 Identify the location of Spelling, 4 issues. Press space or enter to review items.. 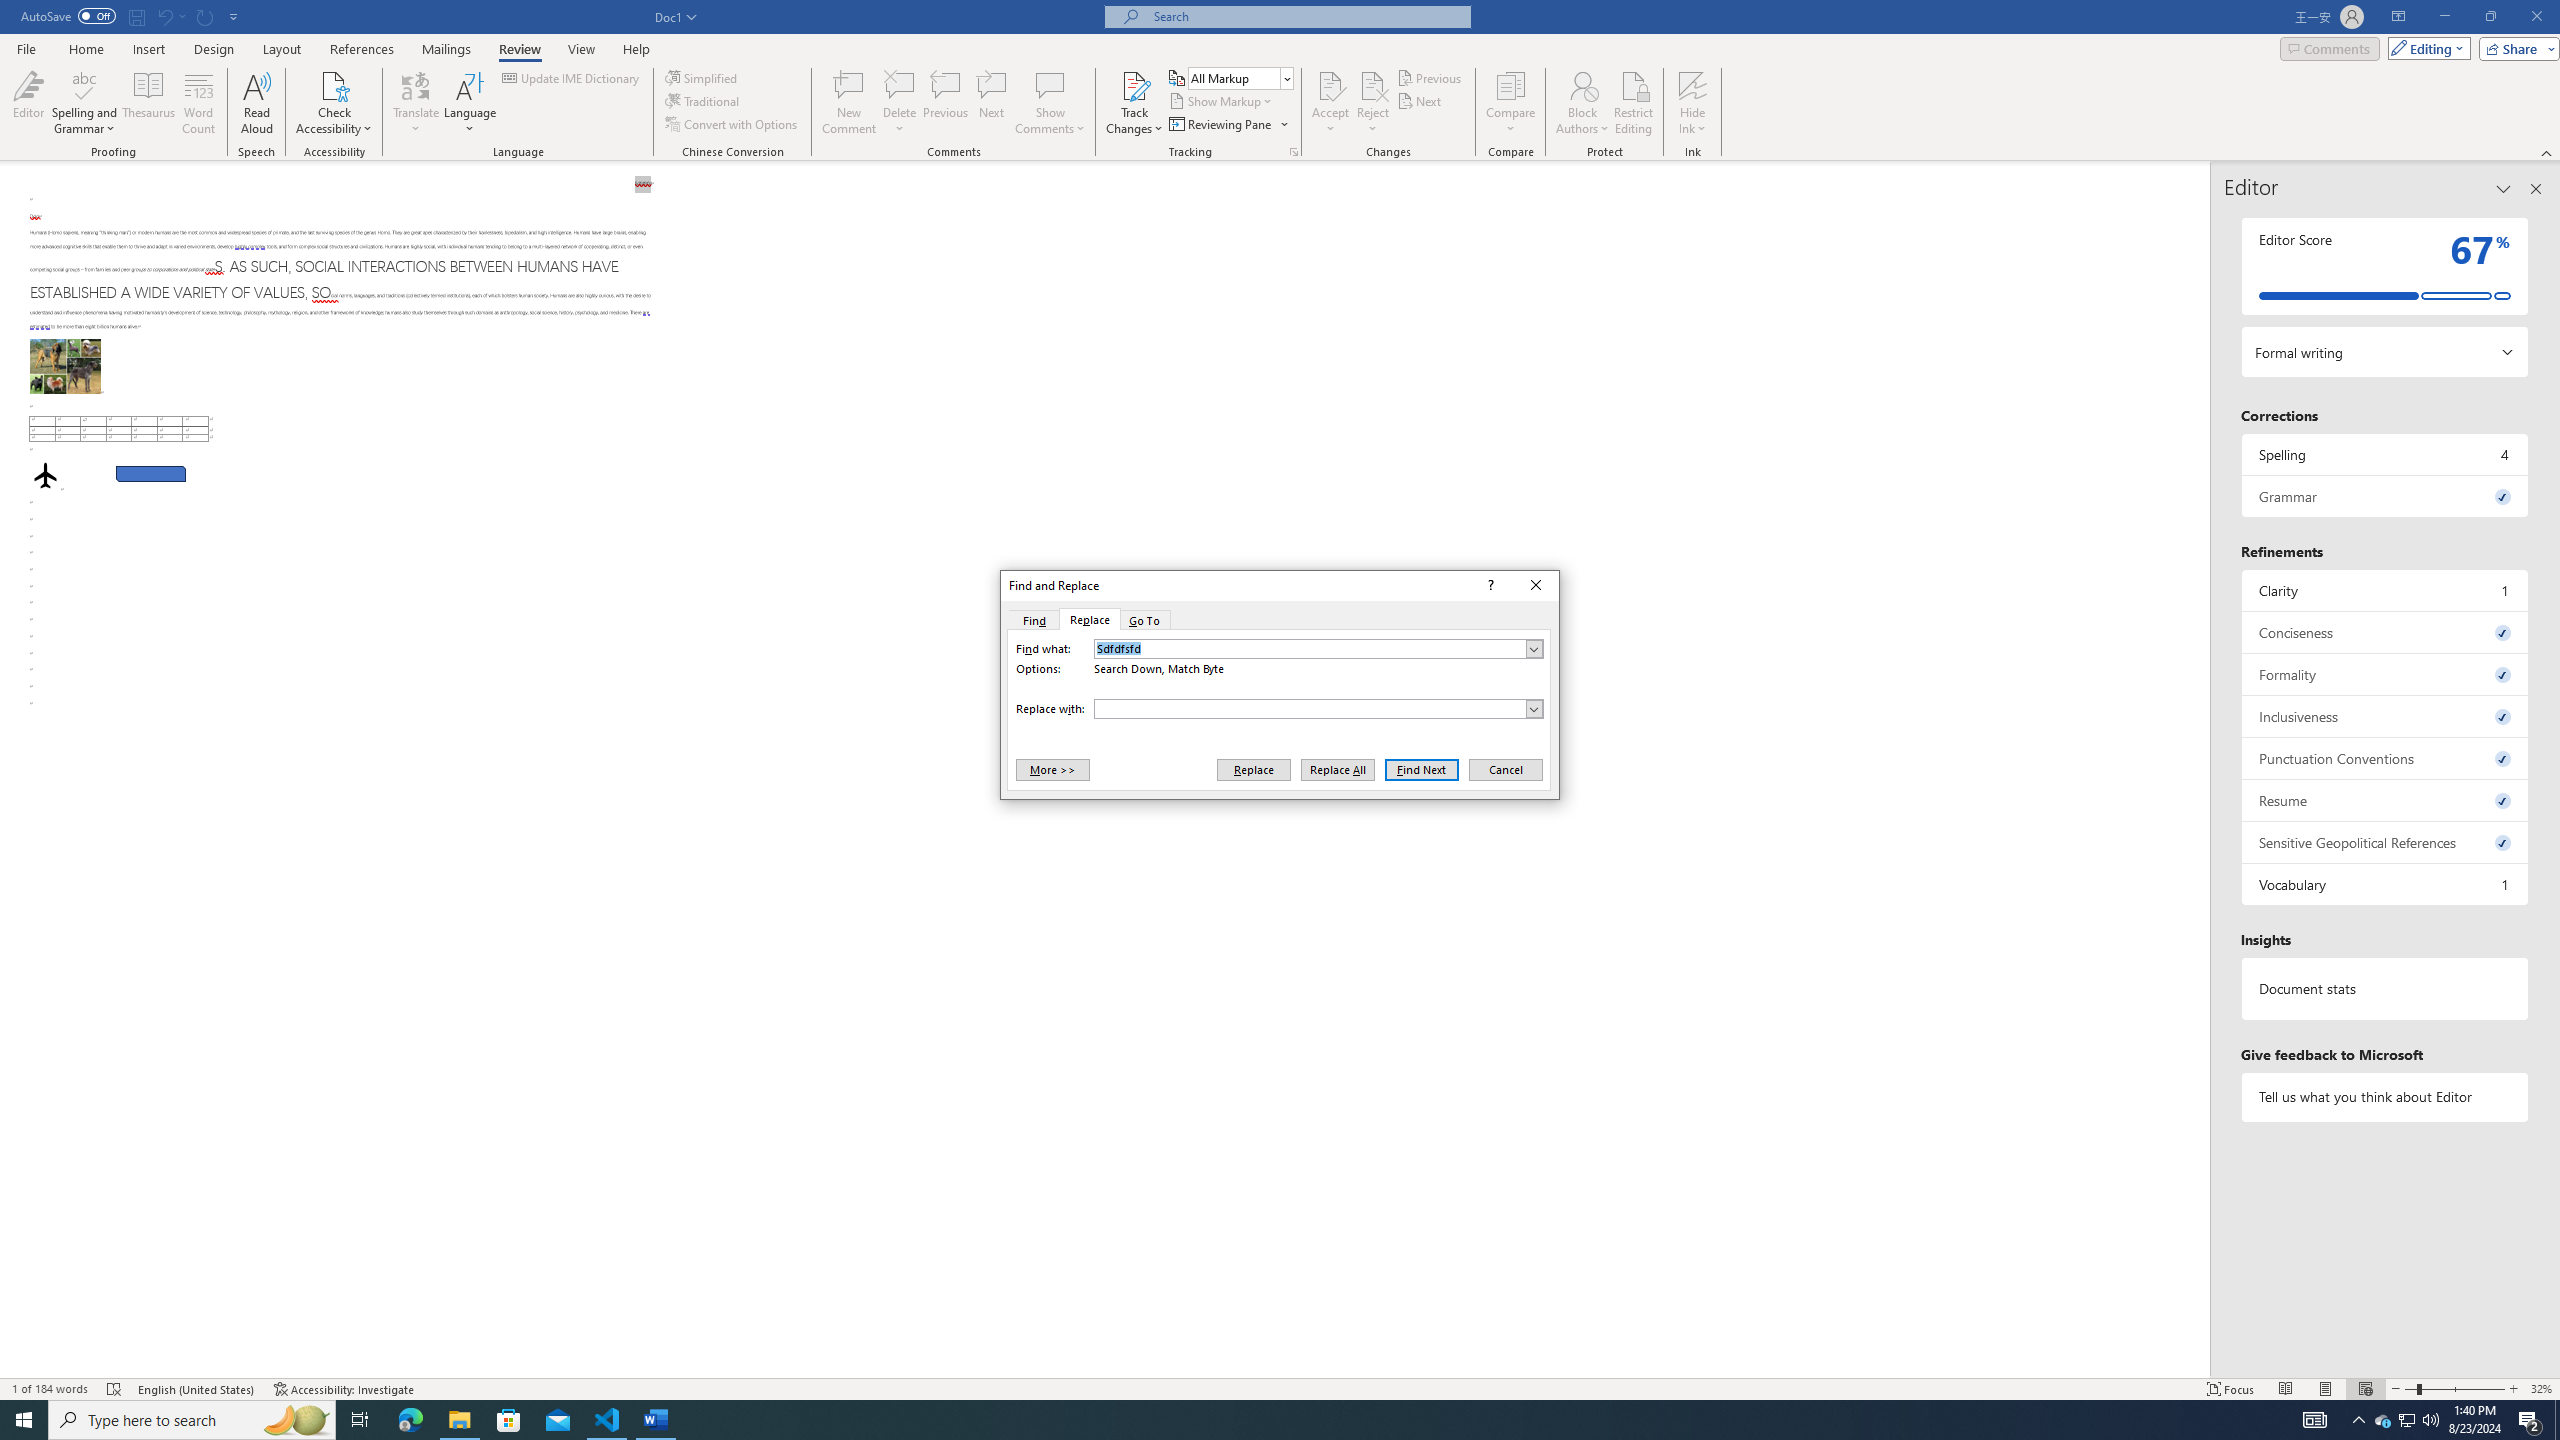
(2386, 454).